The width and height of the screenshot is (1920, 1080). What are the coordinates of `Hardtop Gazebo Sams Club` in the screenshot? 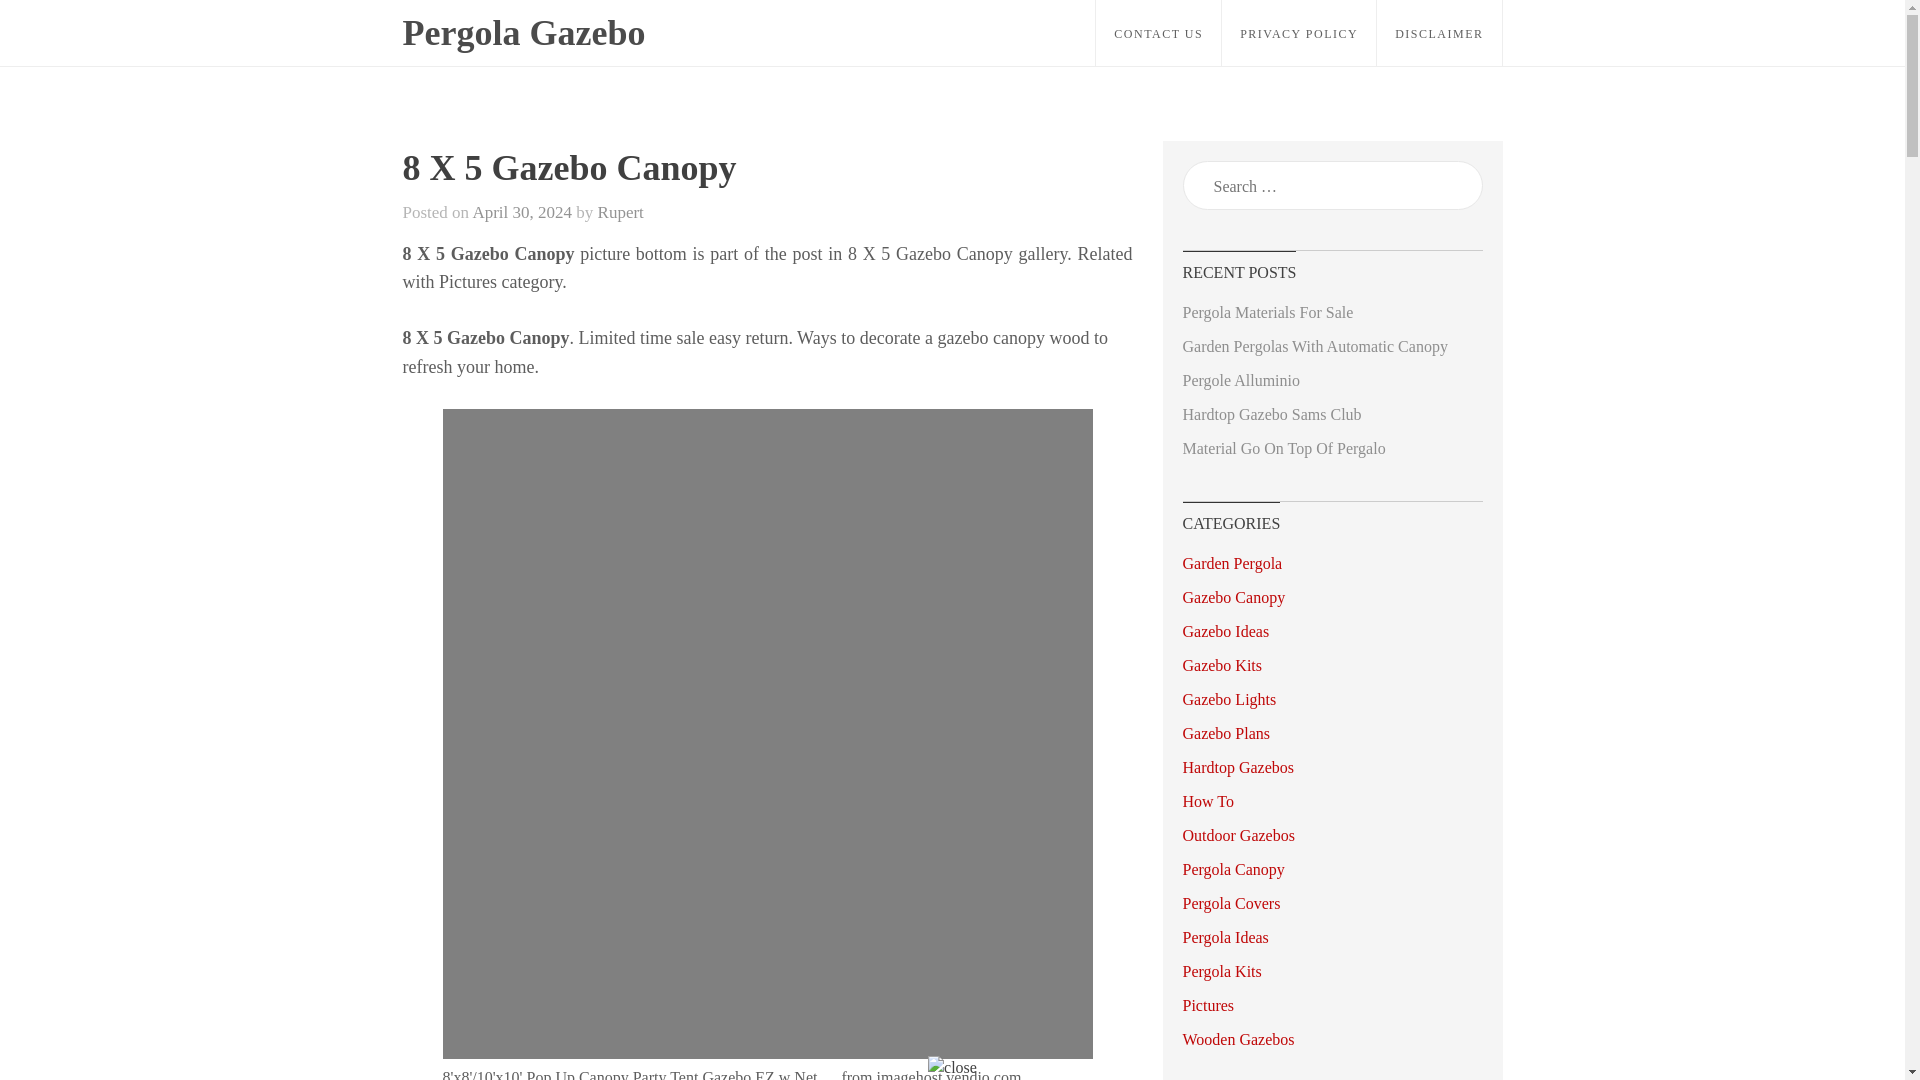 It's located at (1272, 414).